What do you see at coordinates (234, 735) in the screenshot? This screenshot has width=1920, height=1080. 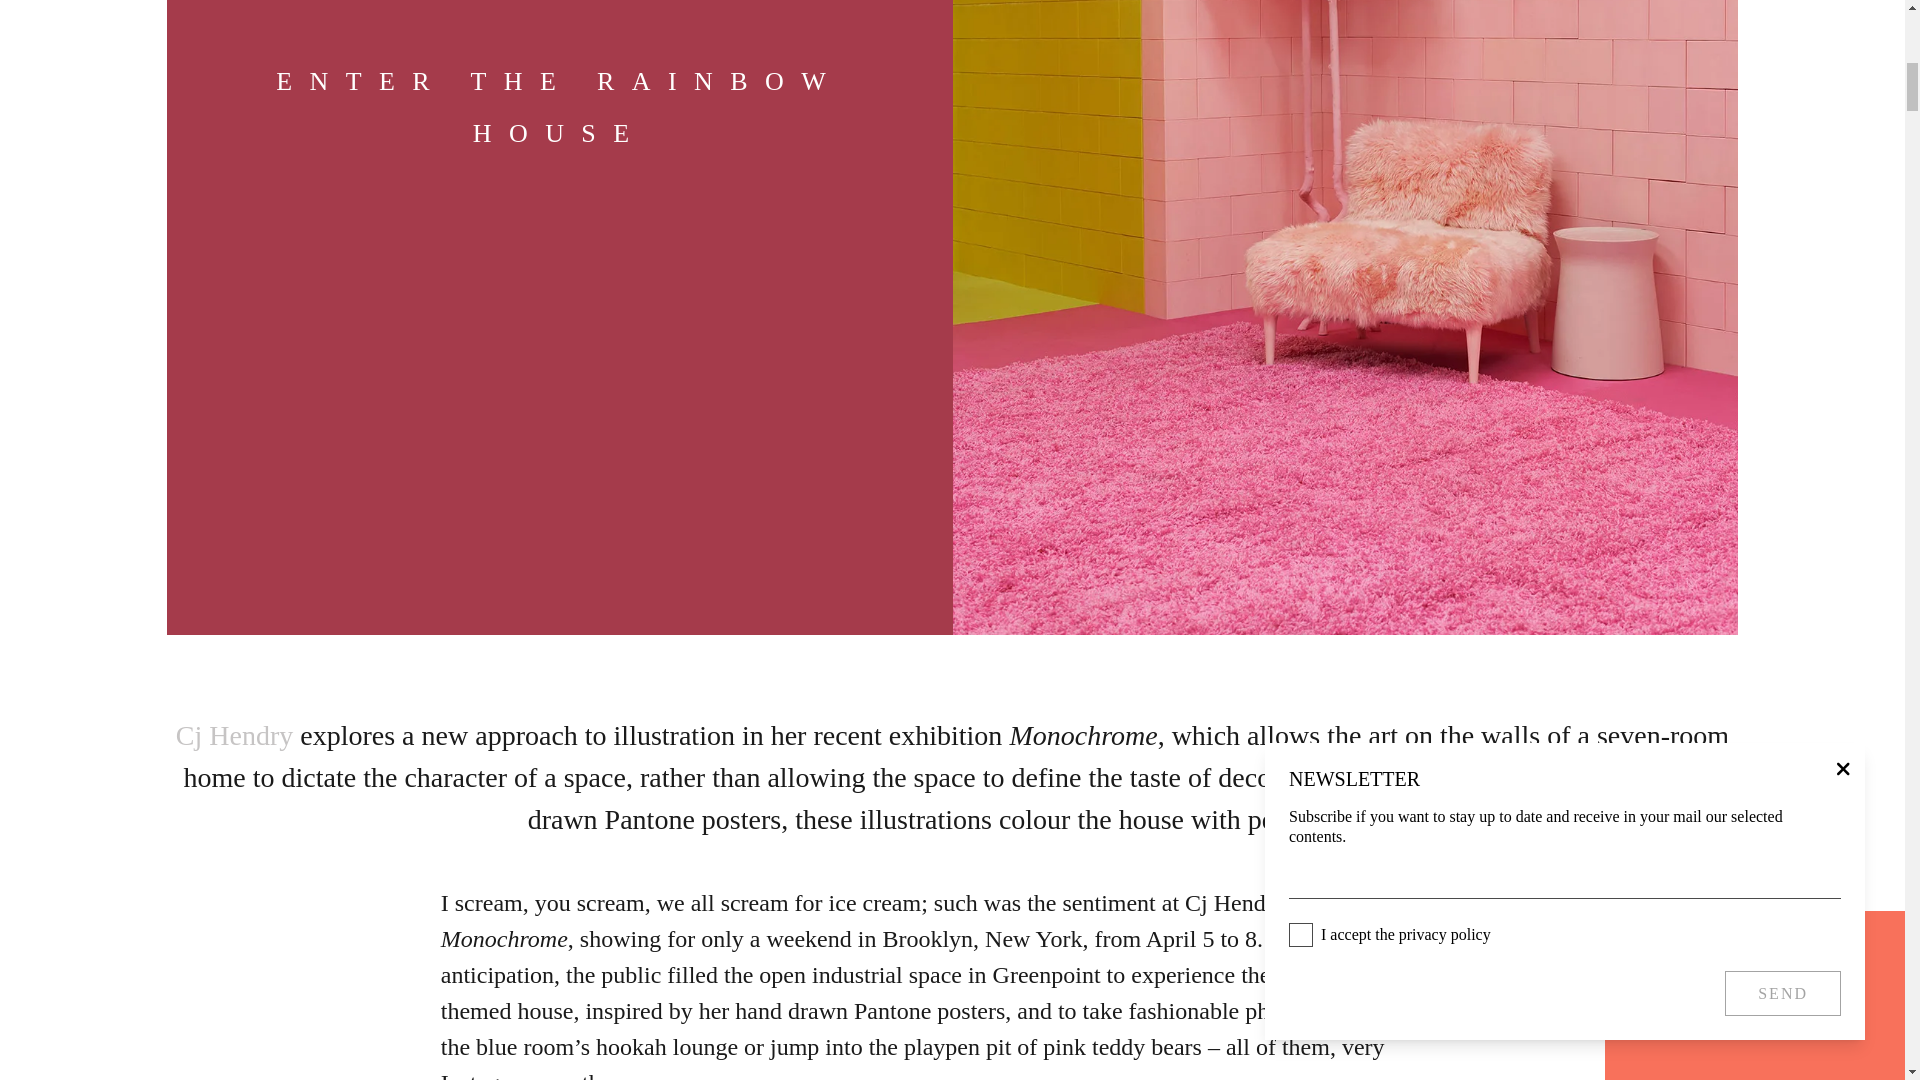 I see `Cj Hendry` at bounding box center [234, 735].